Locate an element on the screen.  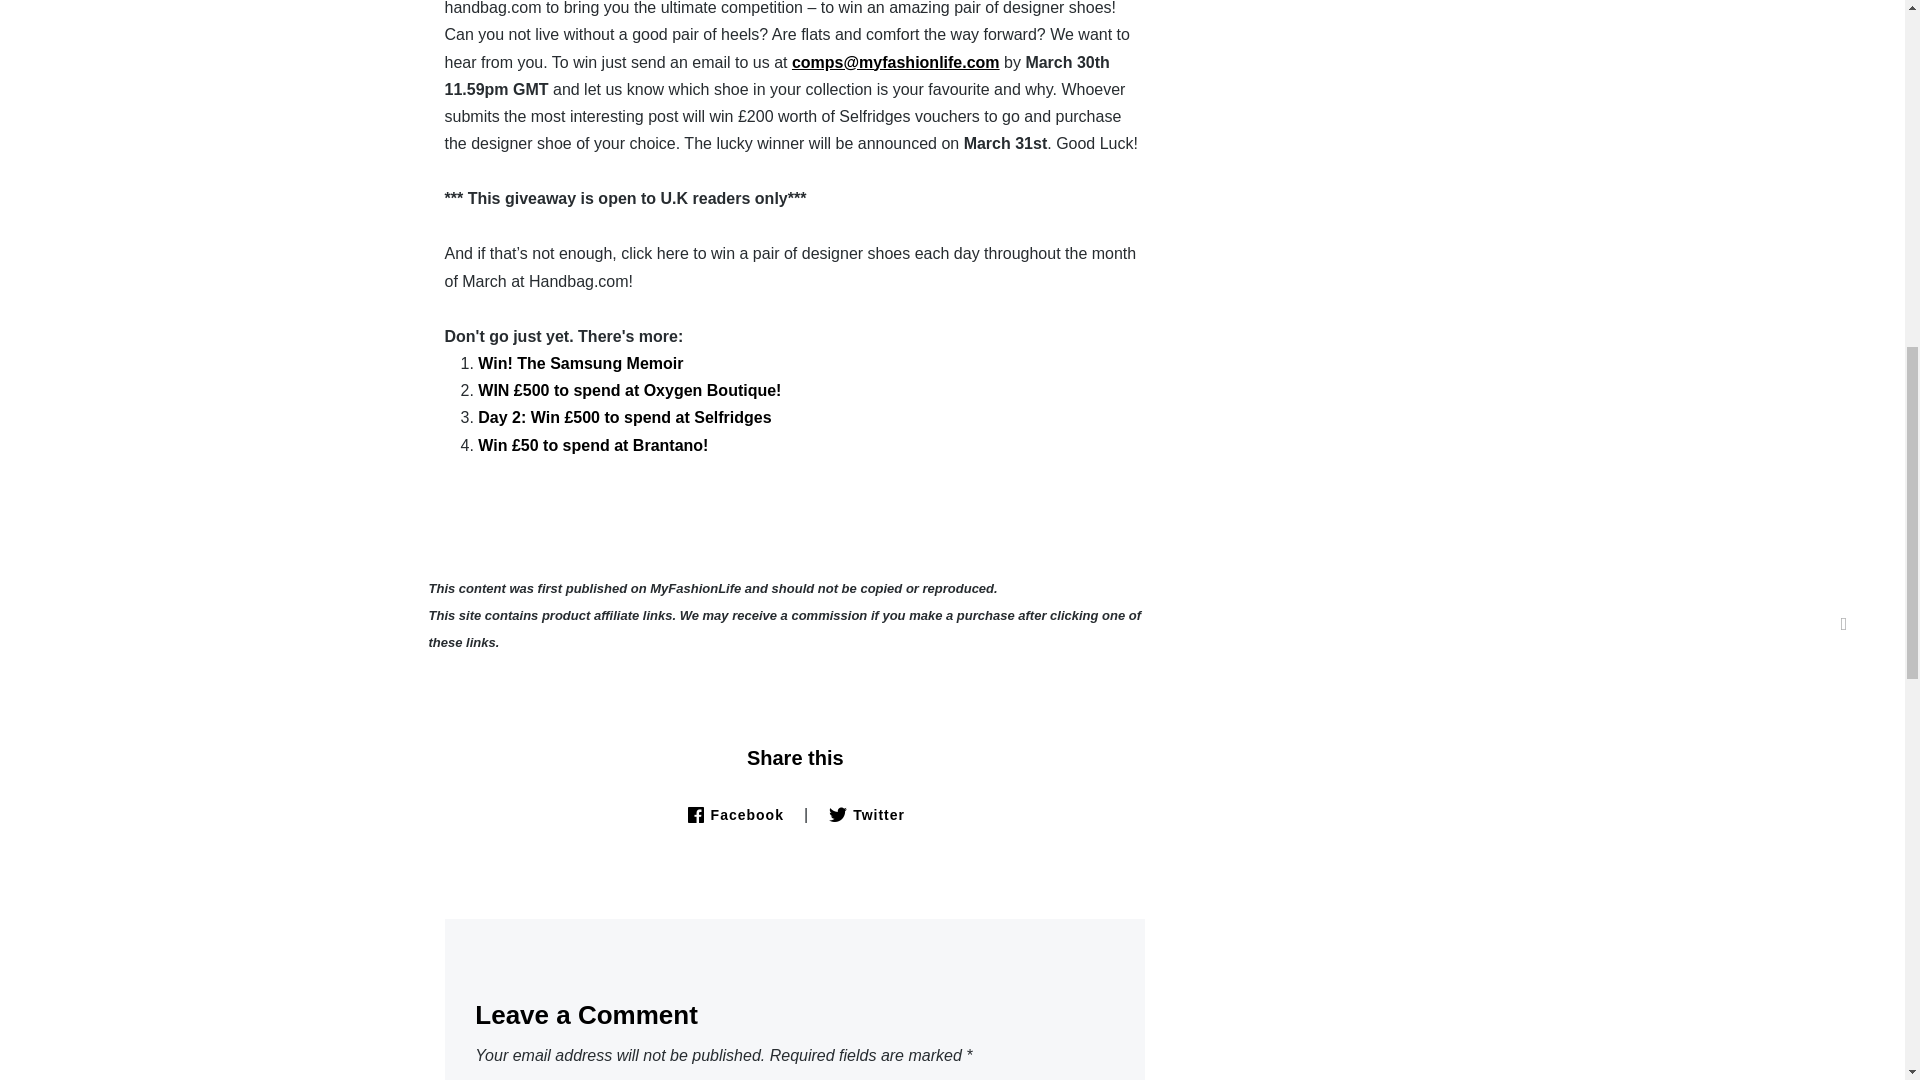
Tweet this on Twitter is located at coordinates (866, 814).